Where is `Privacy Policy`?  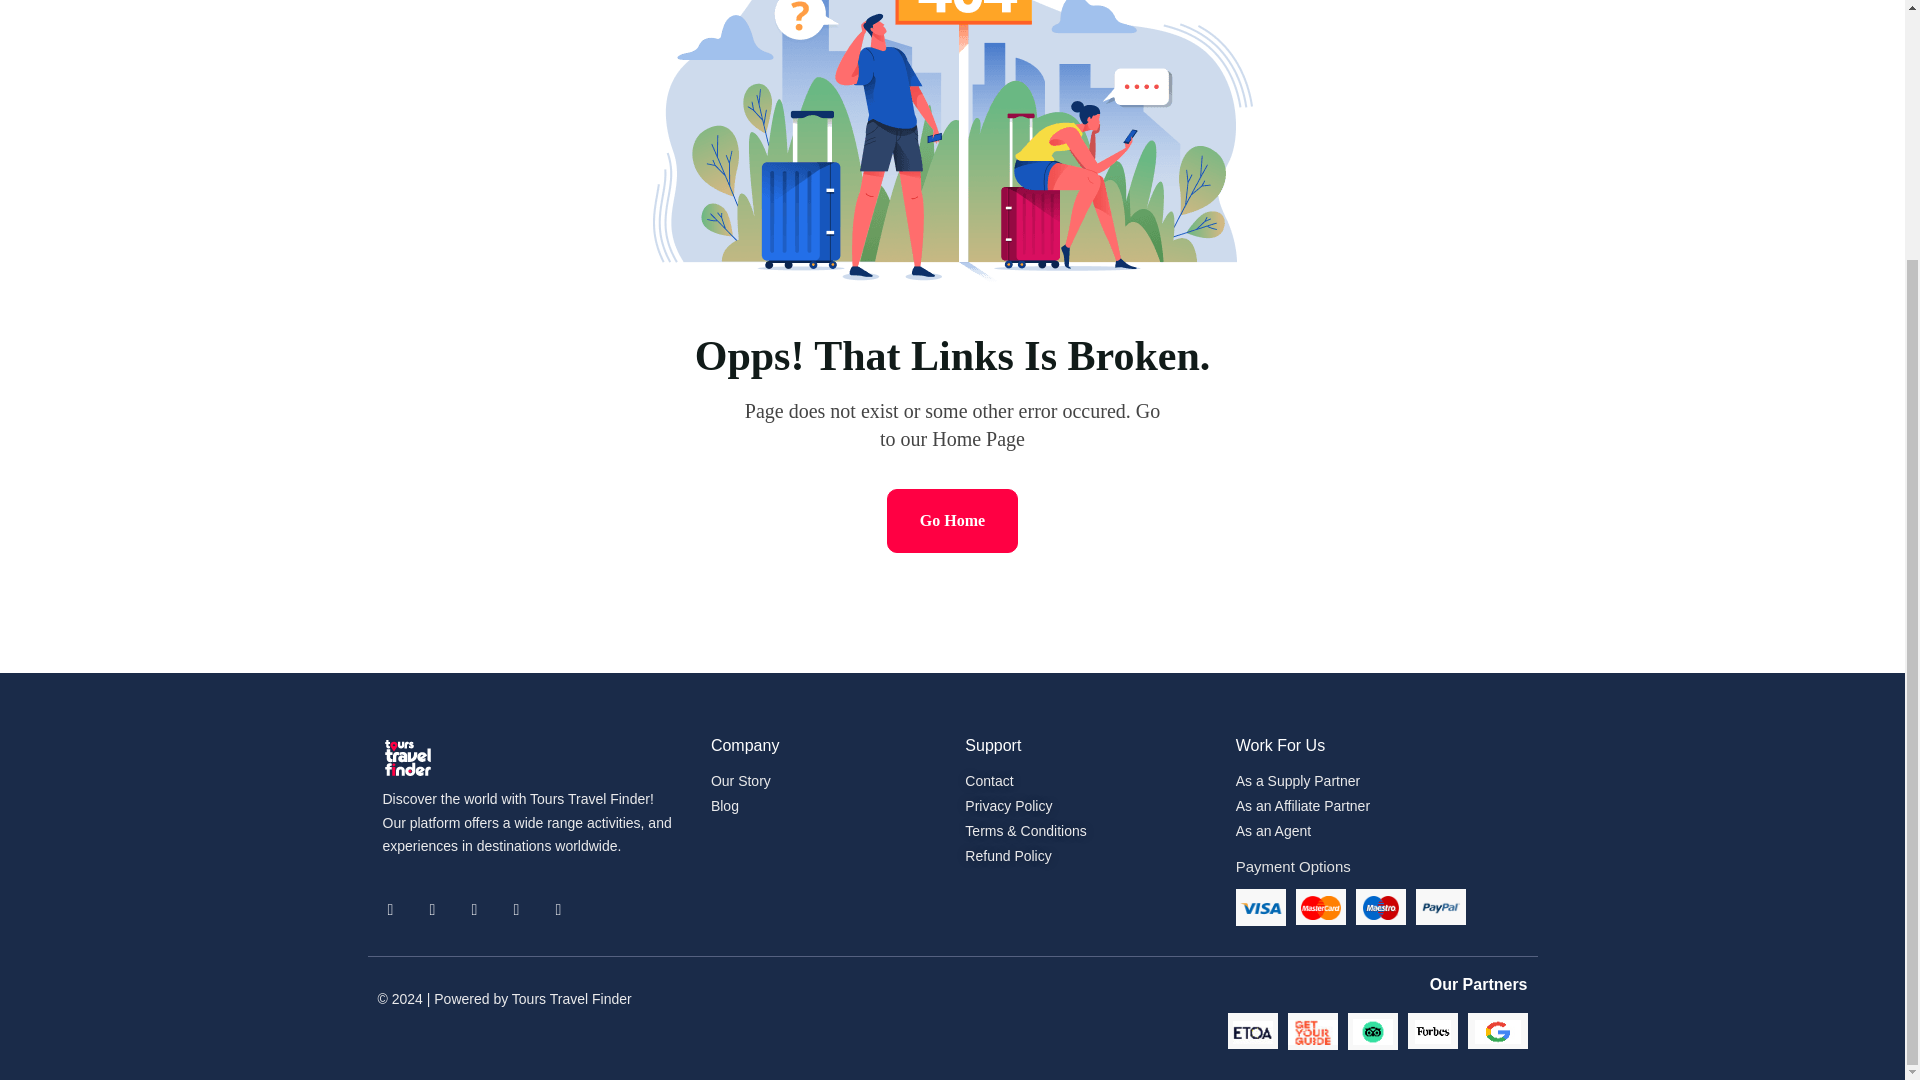 Privacy Policy is located at coordinates (1085, 806).